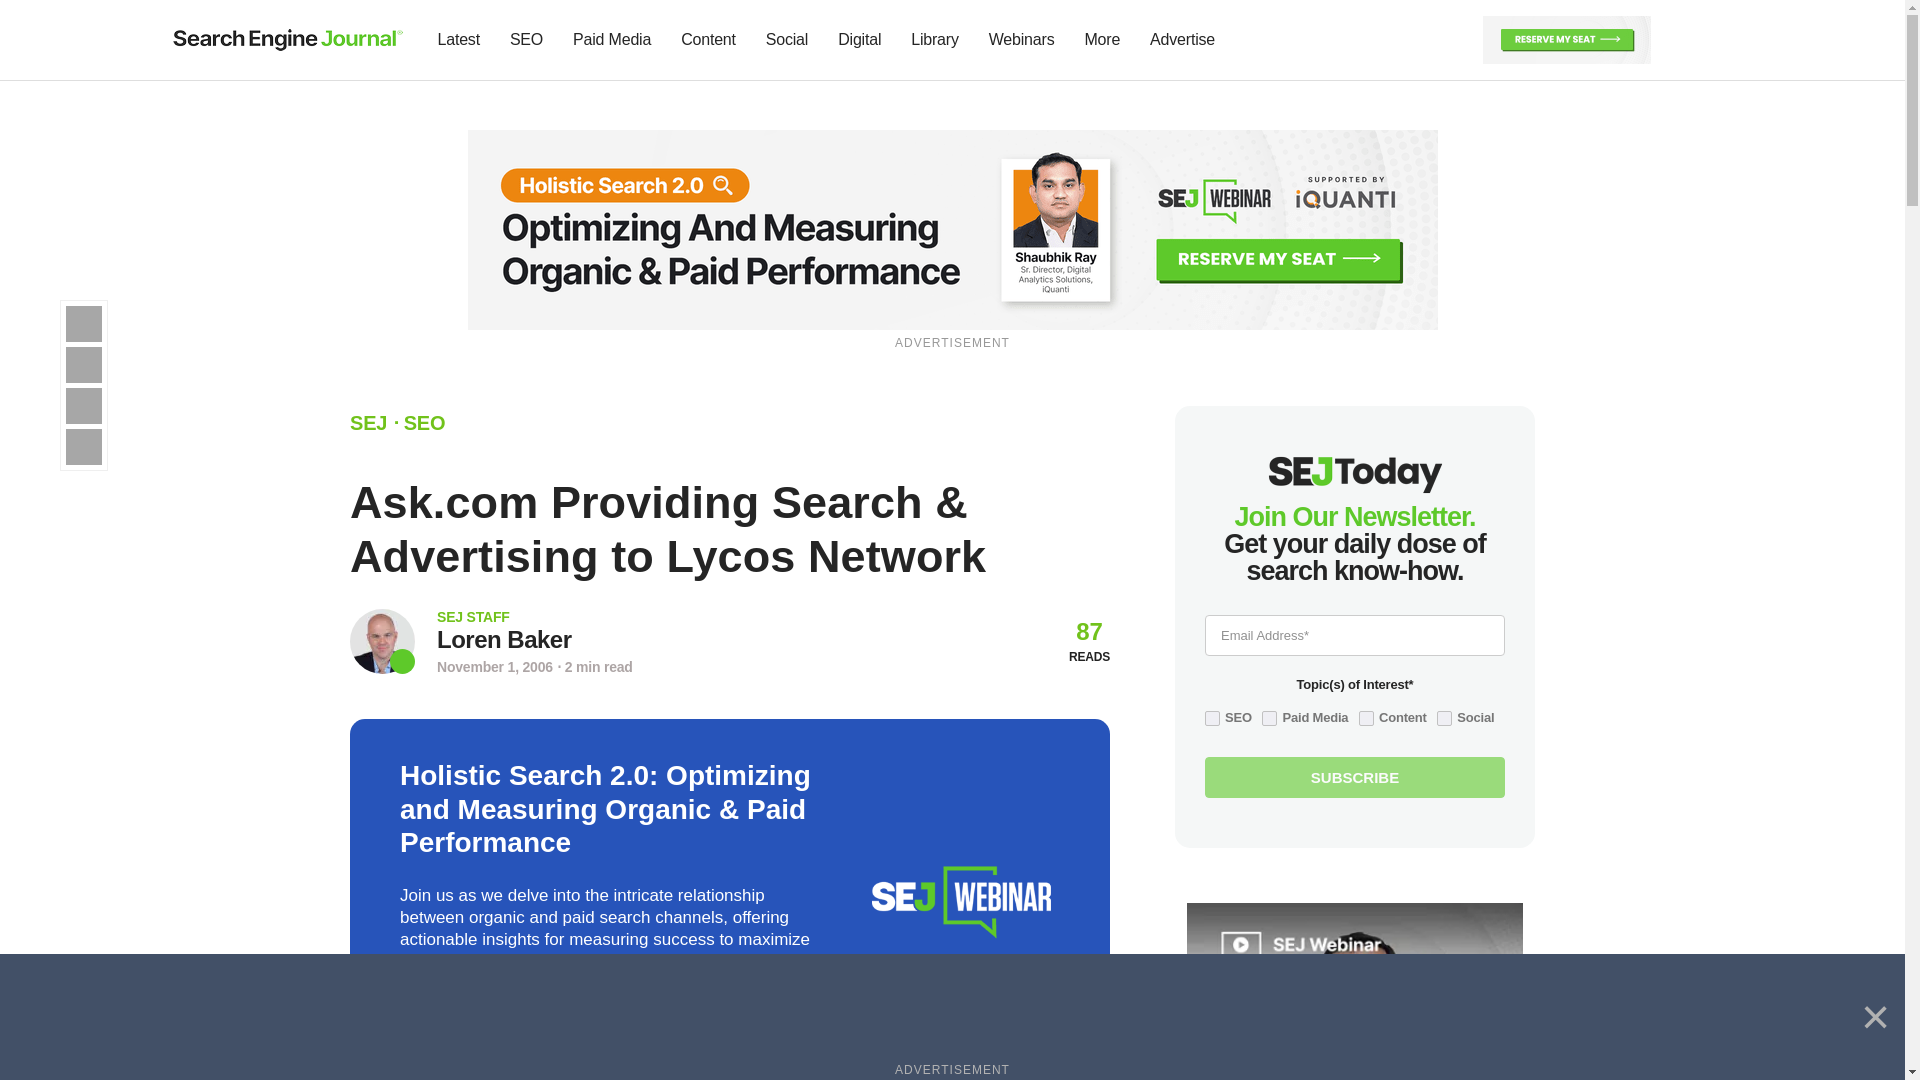 The height and width of the screenshot is (1080, 1920). I want to click on Paid Media, so click(612, 40).